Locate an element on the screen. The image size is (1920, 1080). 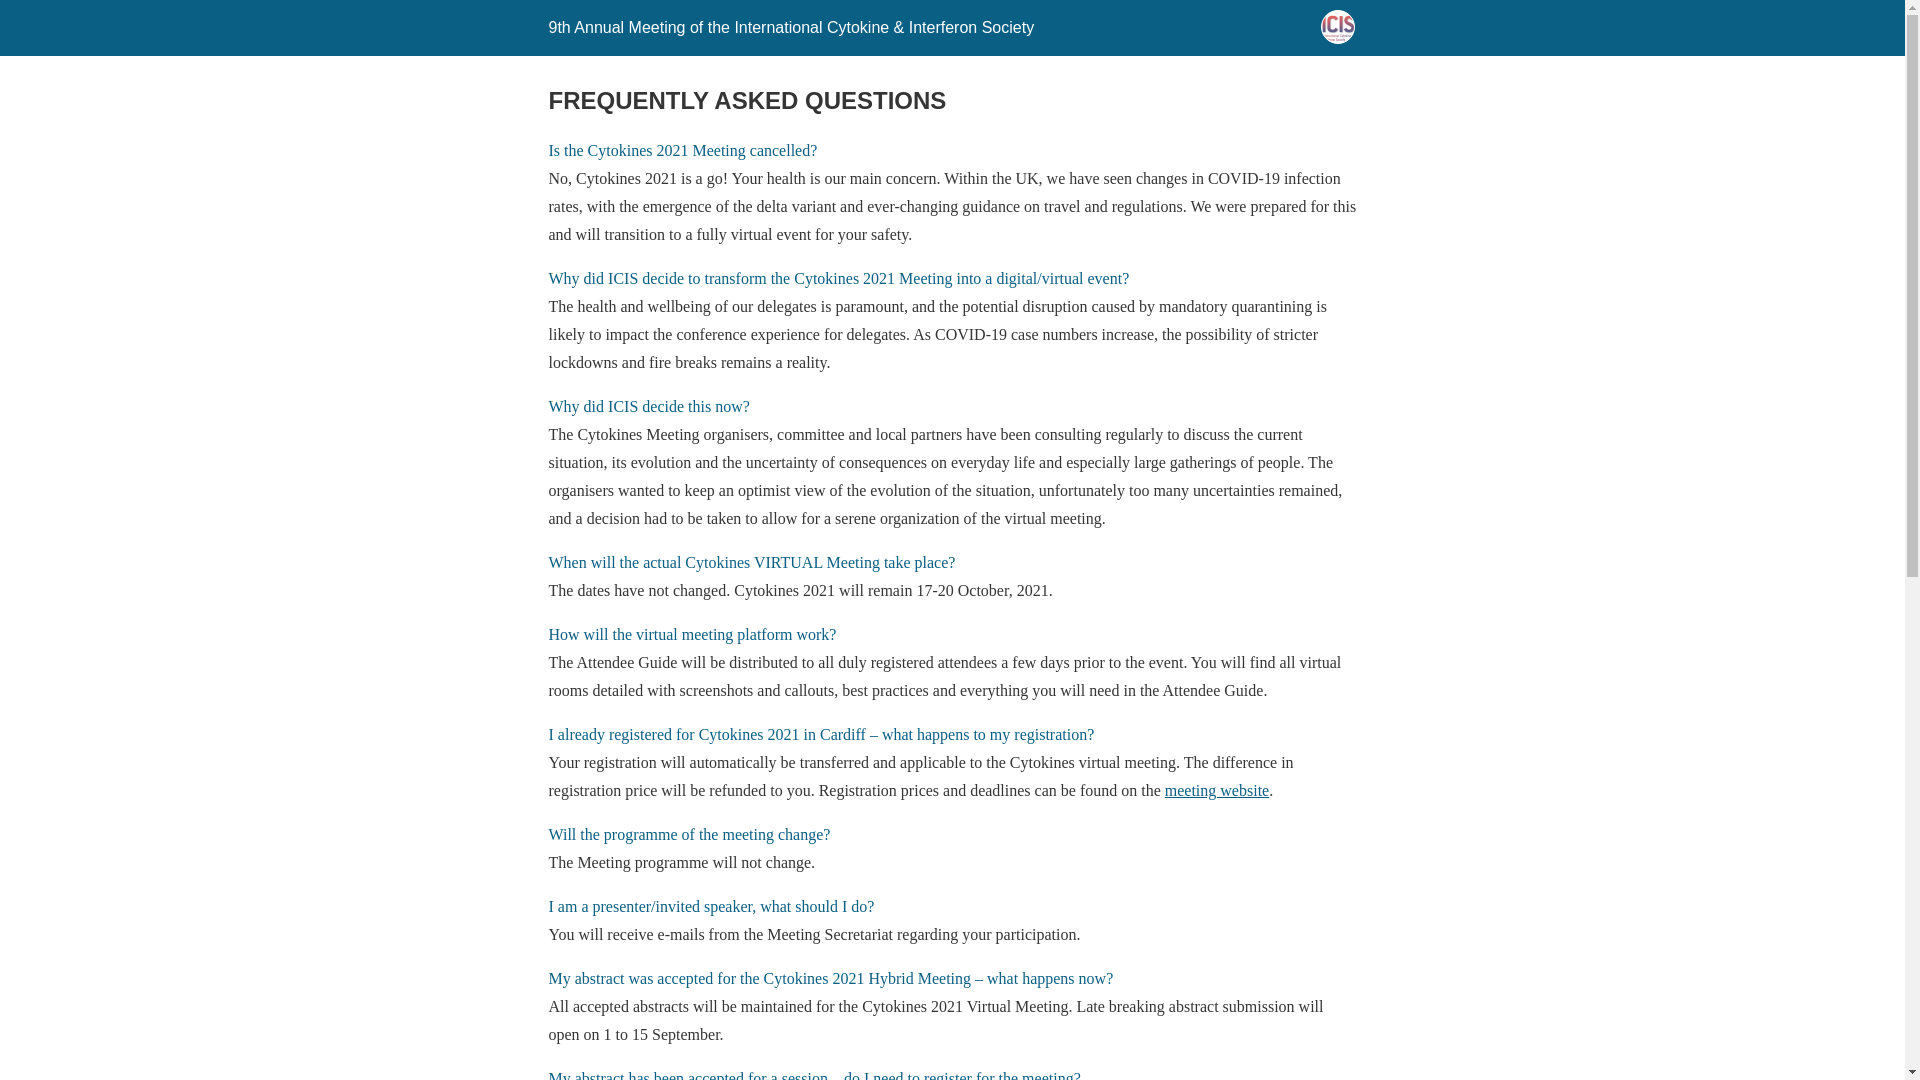
When will the actual Cytokines VIRTUAL Meeting take place? is located at coordinates (750, 562).